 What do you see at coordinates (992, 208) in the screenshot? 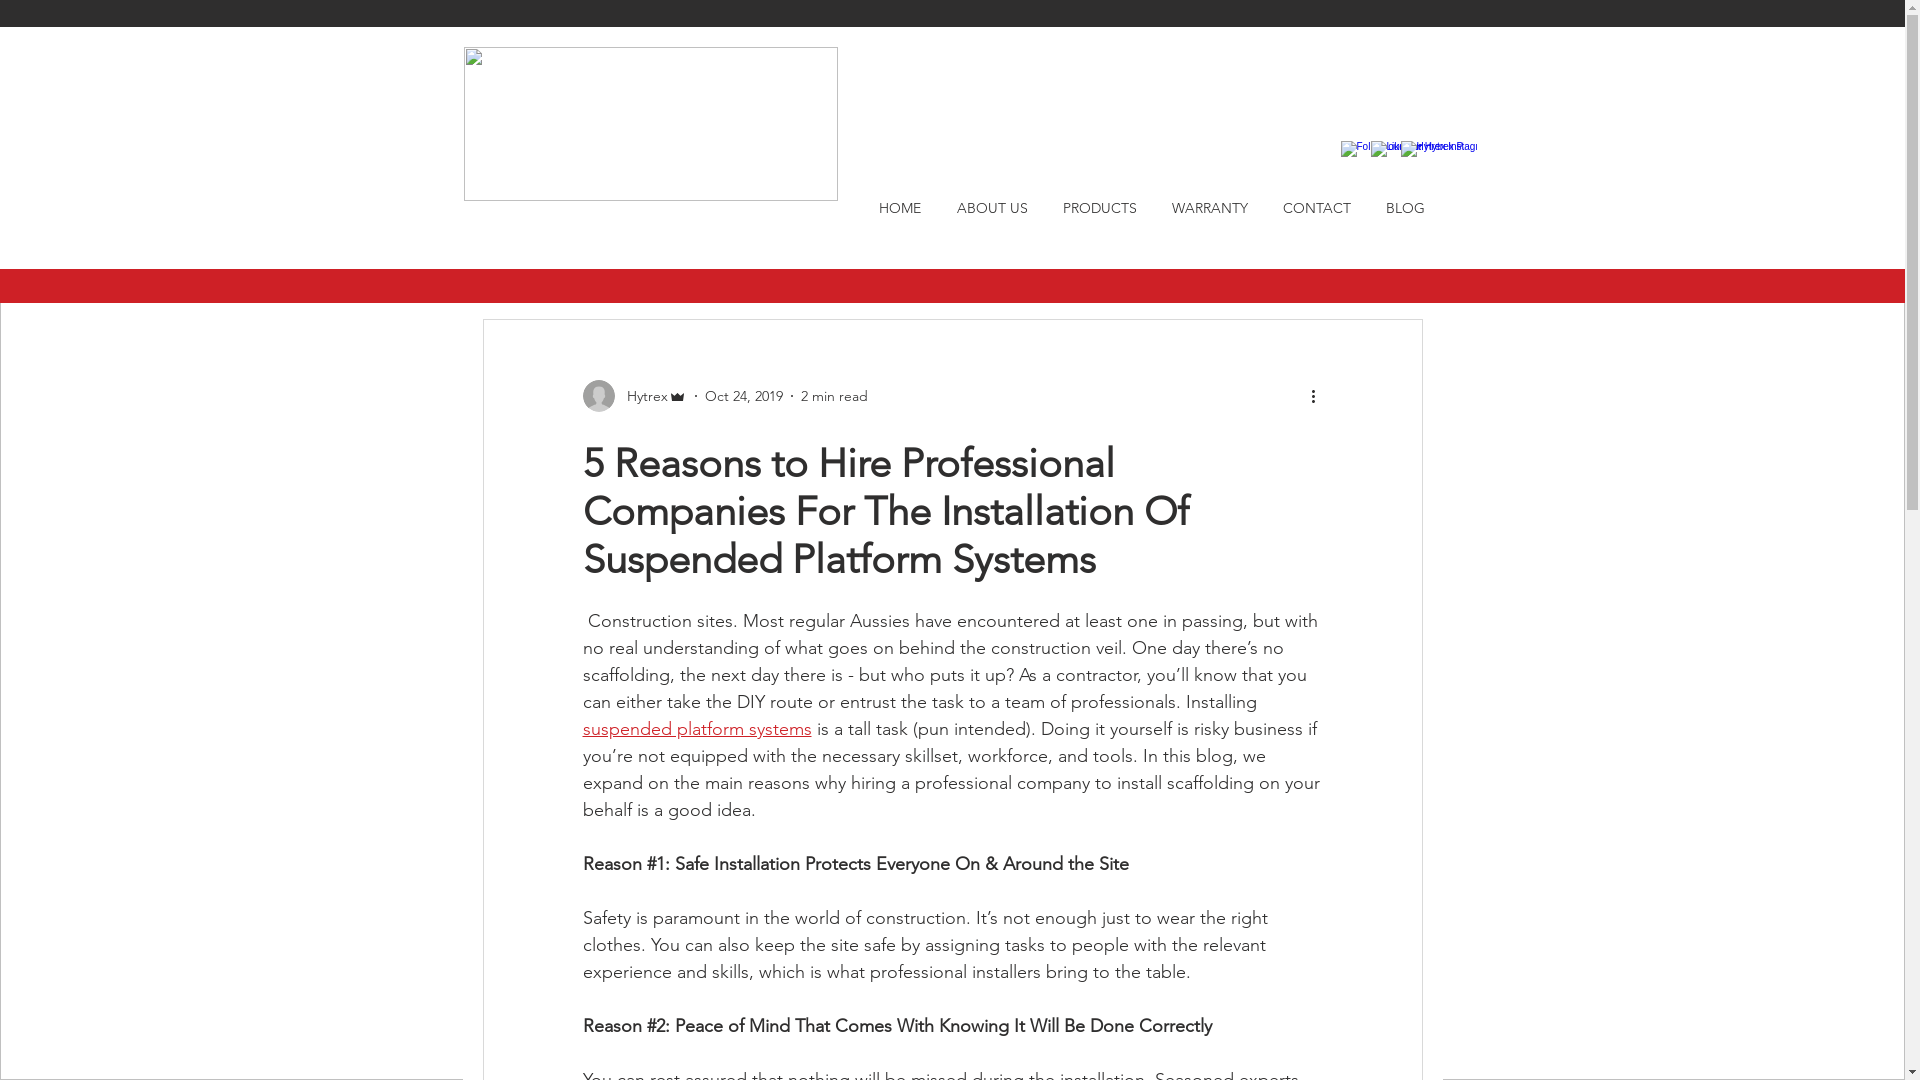
I see `ABOUT US` at bounding box center [992, 208].